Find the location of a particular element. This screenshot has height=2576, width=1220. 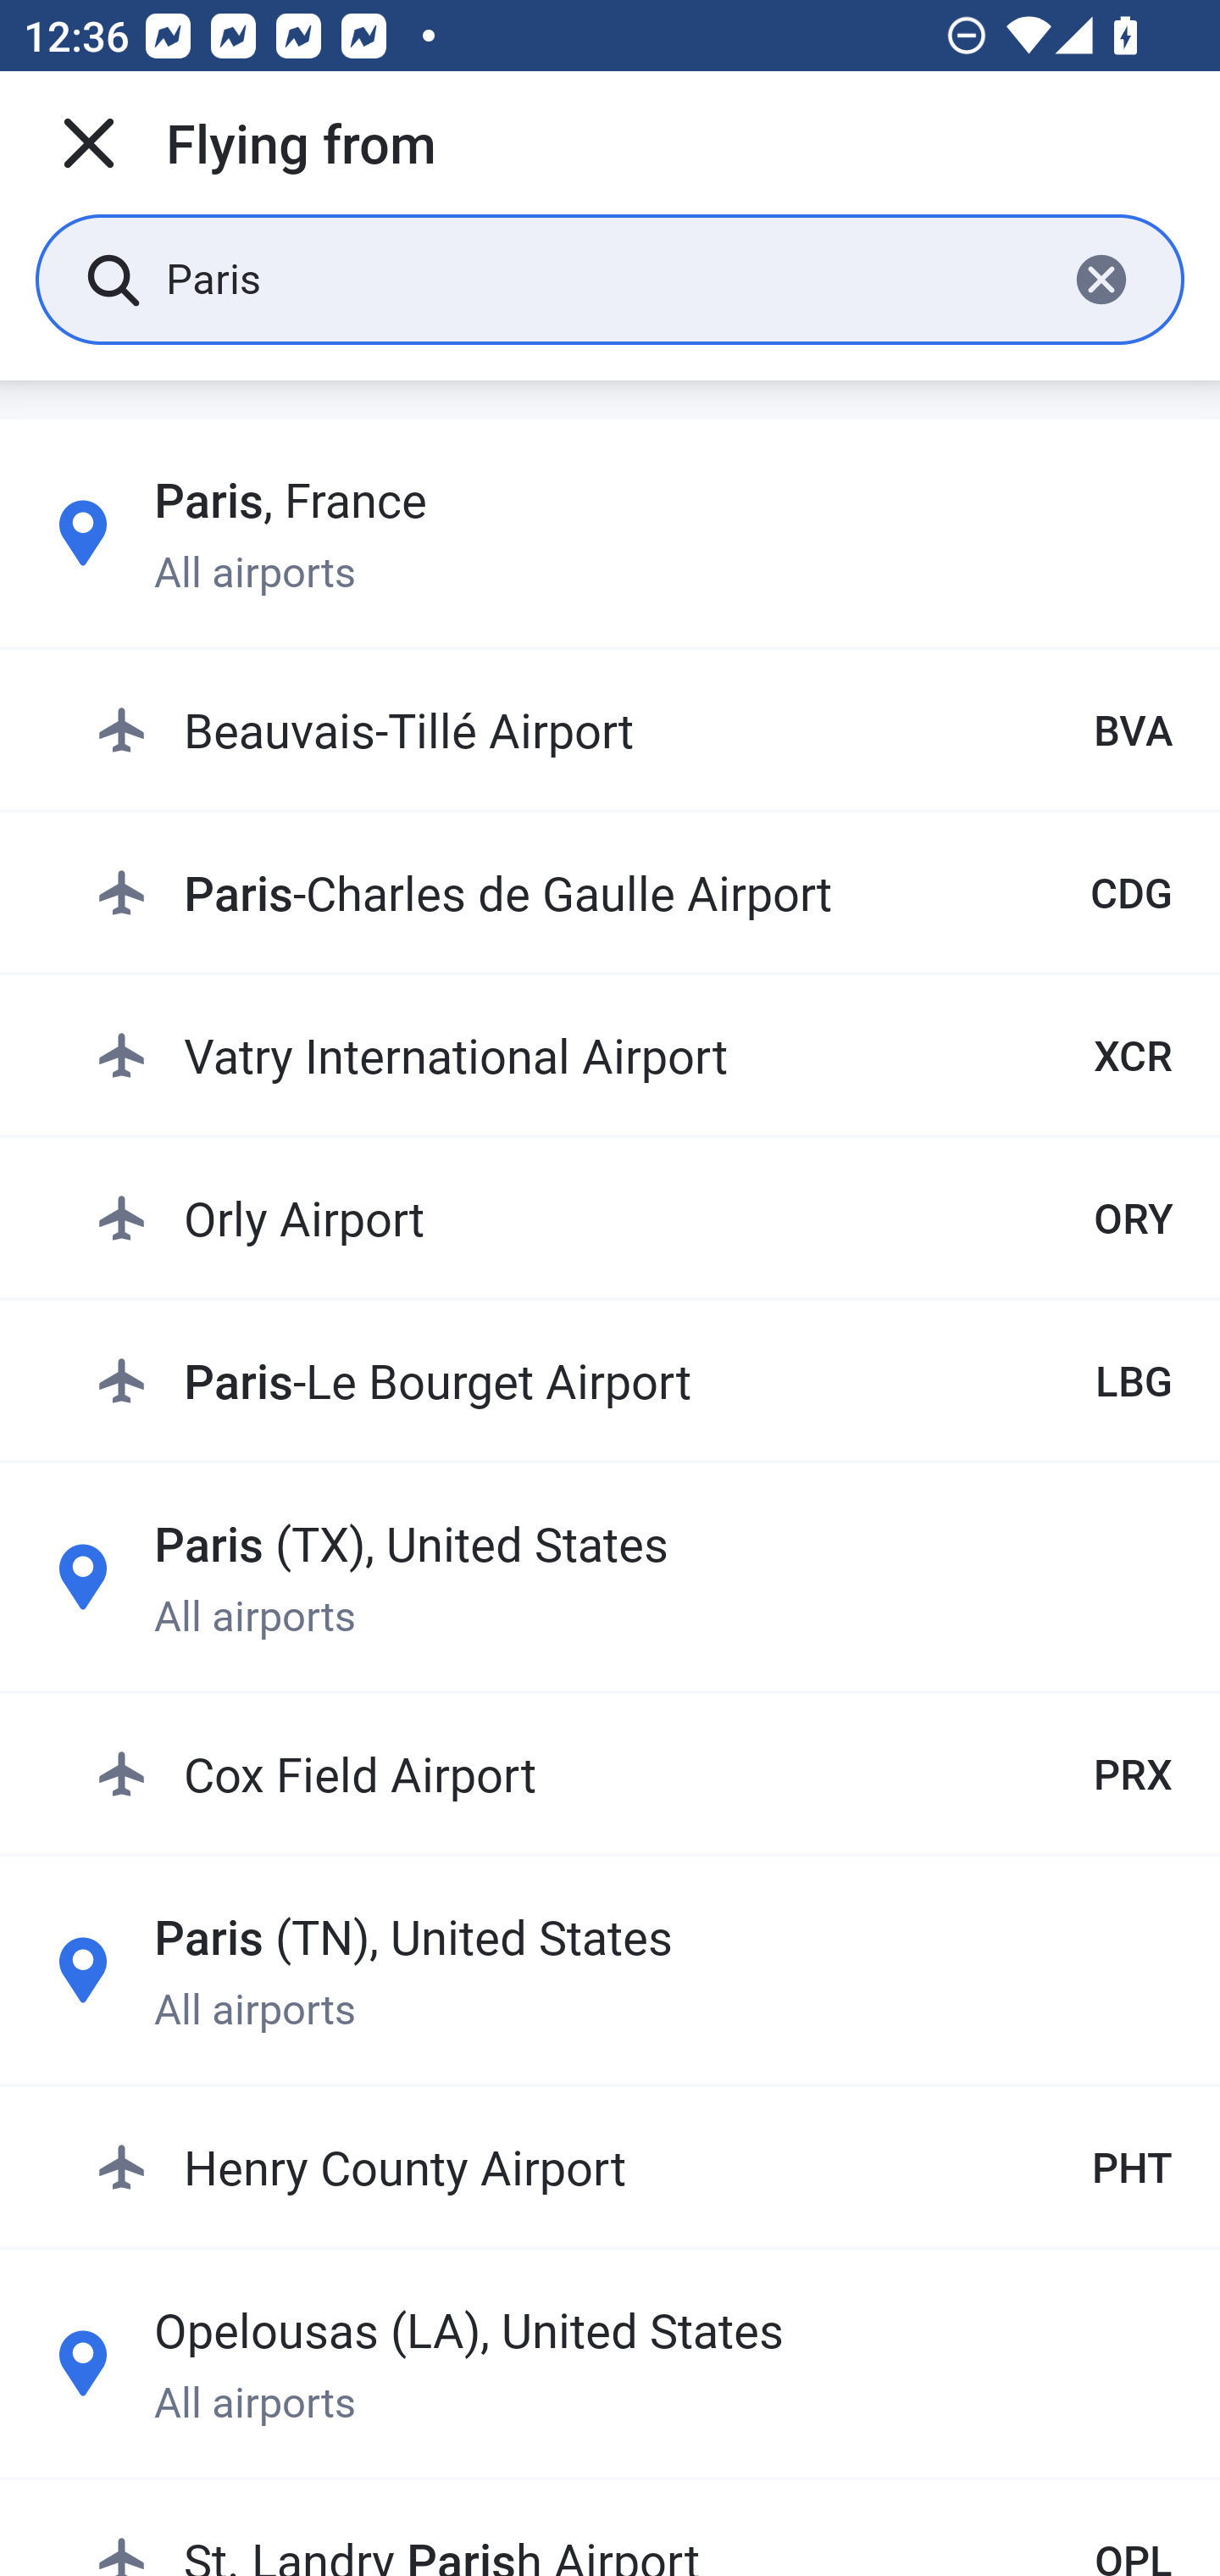

Orly Airport ORY is located at coordinates (634, 1217).